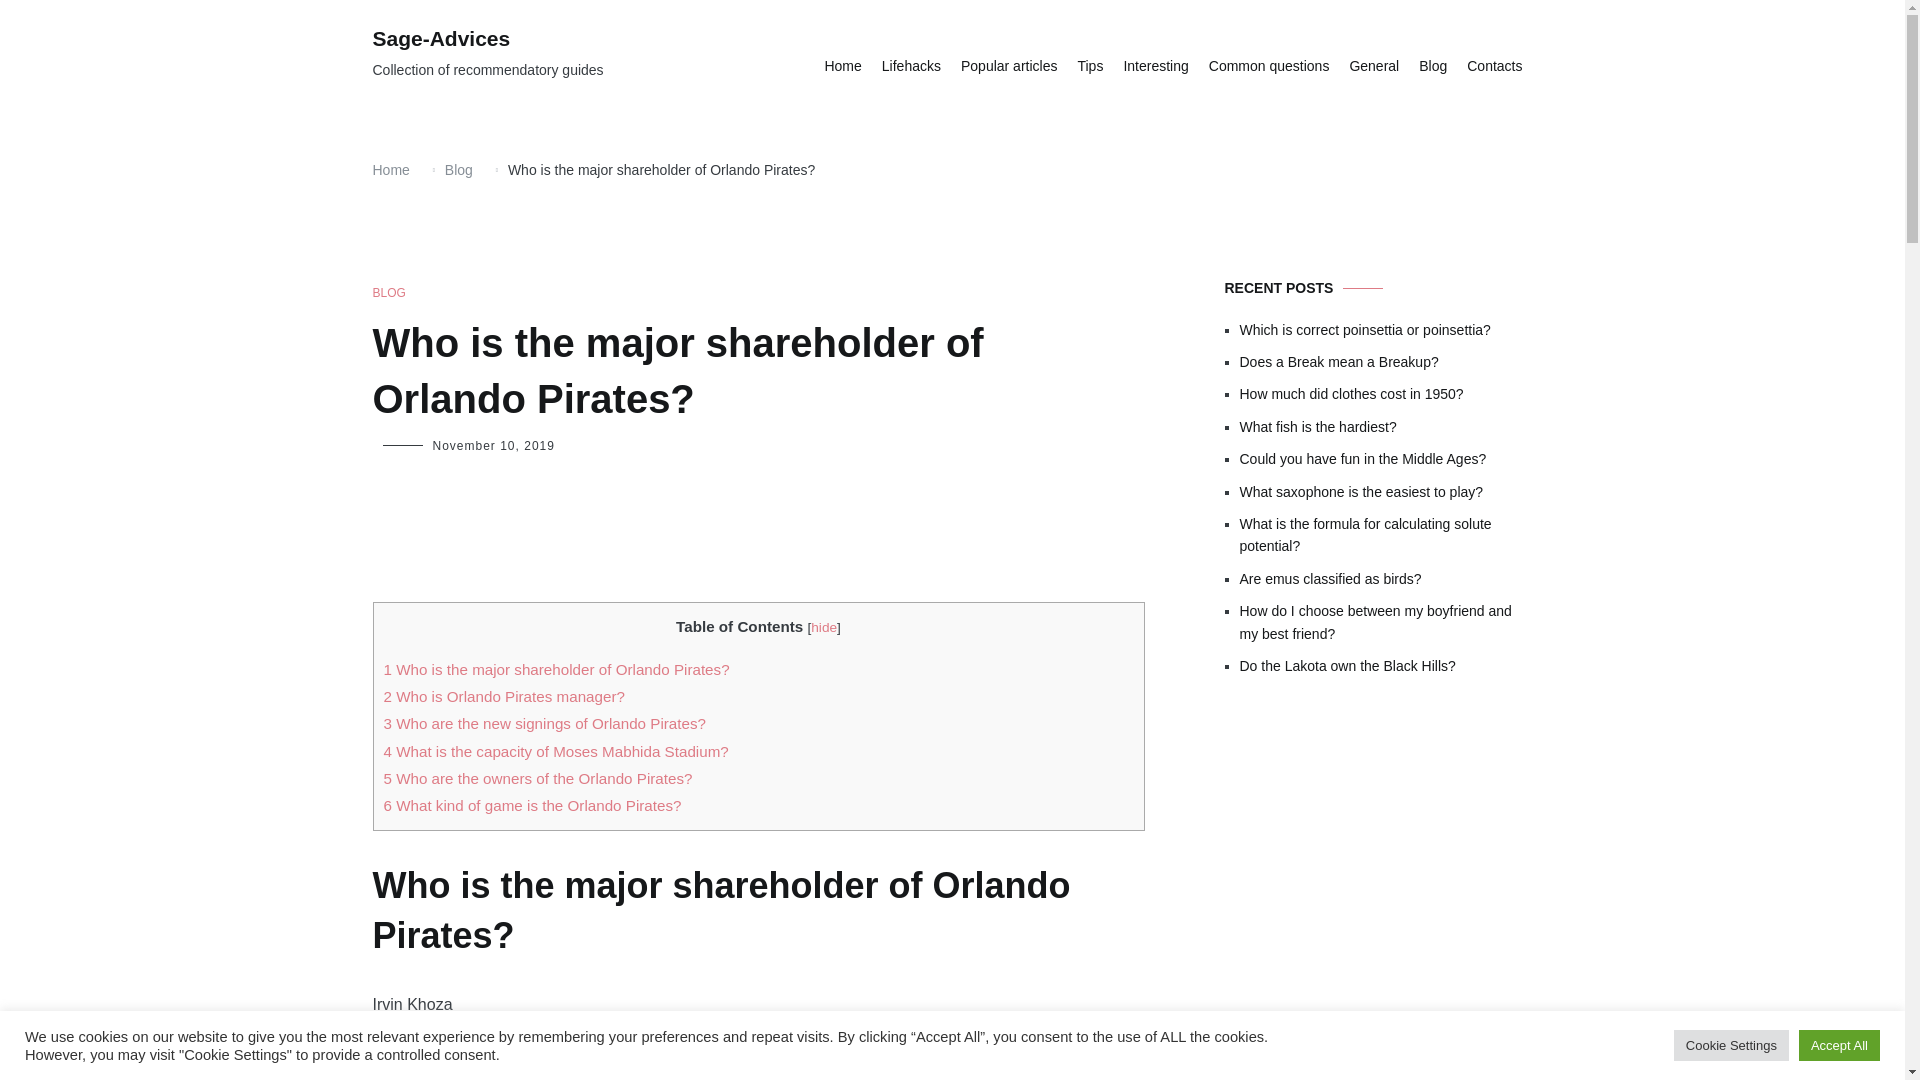 The width and height of the screenshot is (1920, 1080). I want to click on Which is correct poinsettia or poinsettia?, so click(1386, 330).